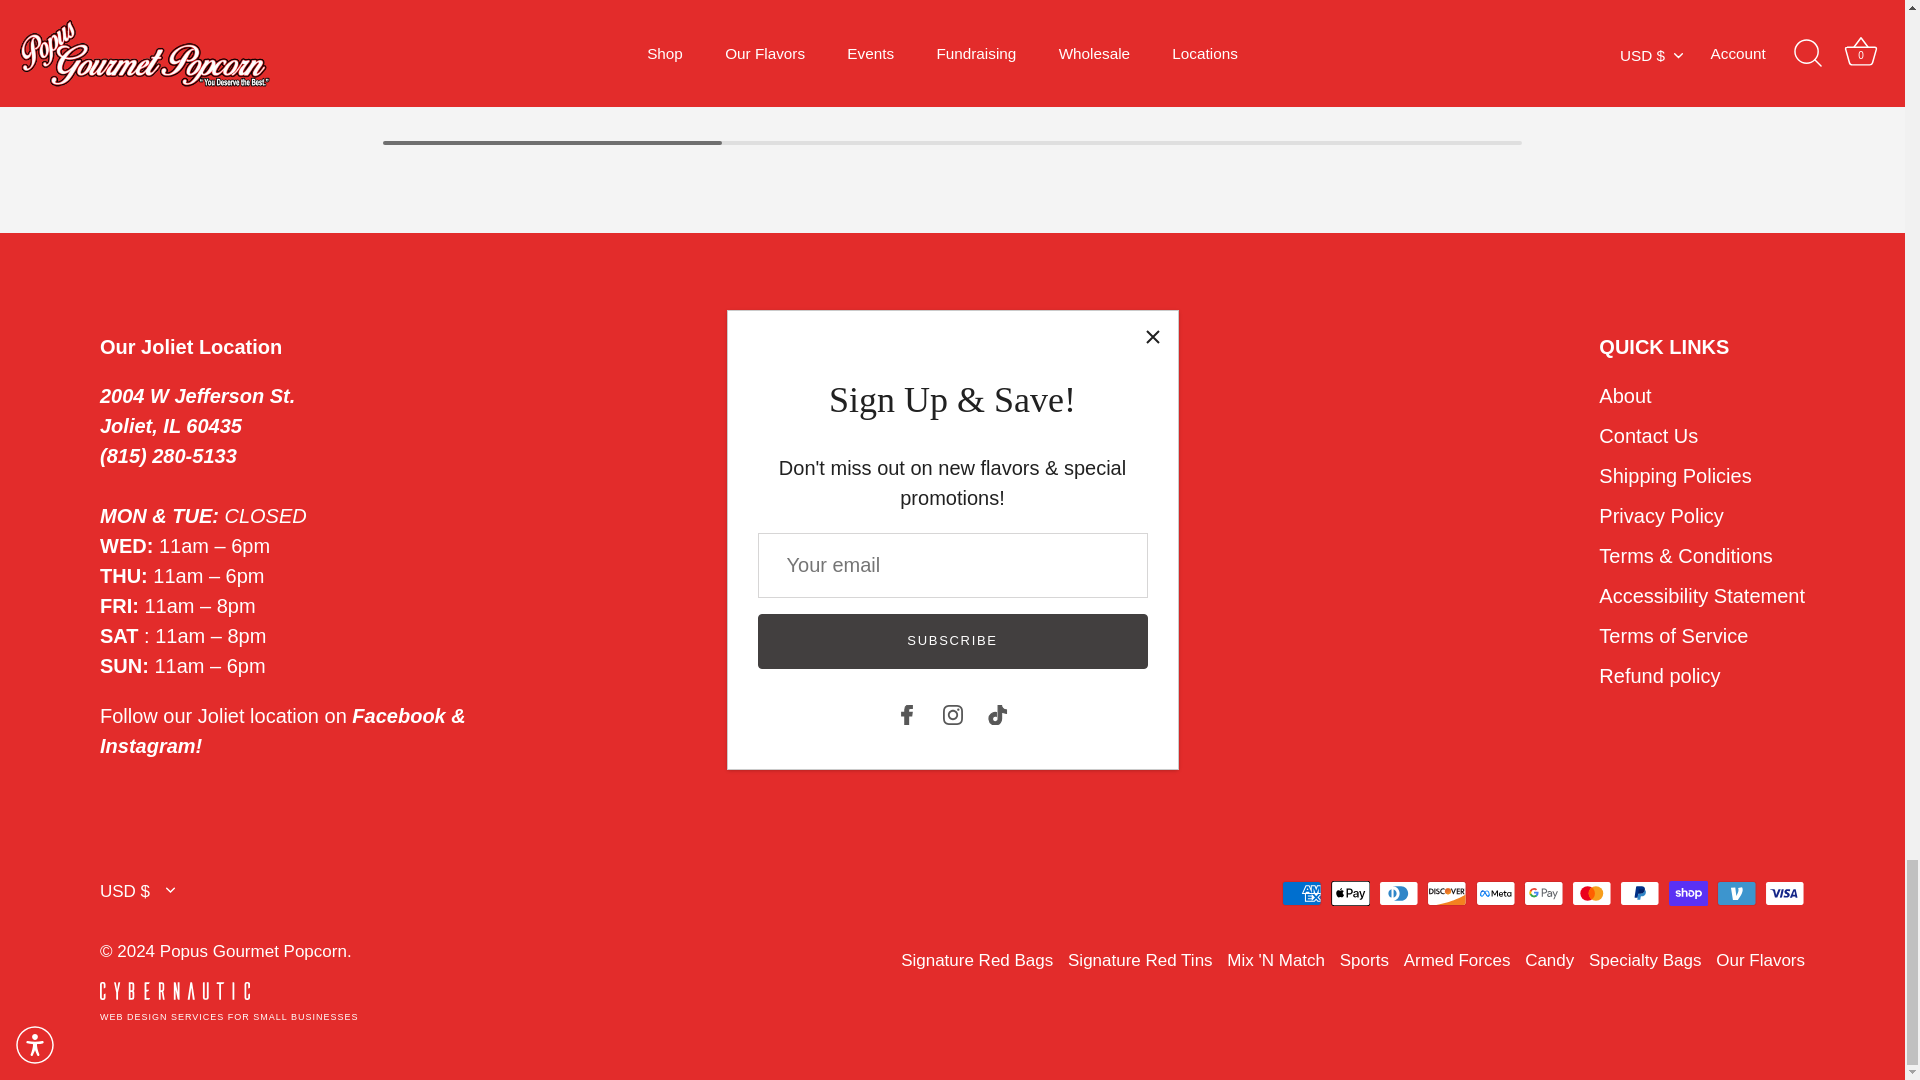 Image resolution: width=1920 pixels, height=1080 pixels. What do you see at coordinates (1301, 894) in the screenshot?
I see `American Express` at bounding box center [1301, 894].